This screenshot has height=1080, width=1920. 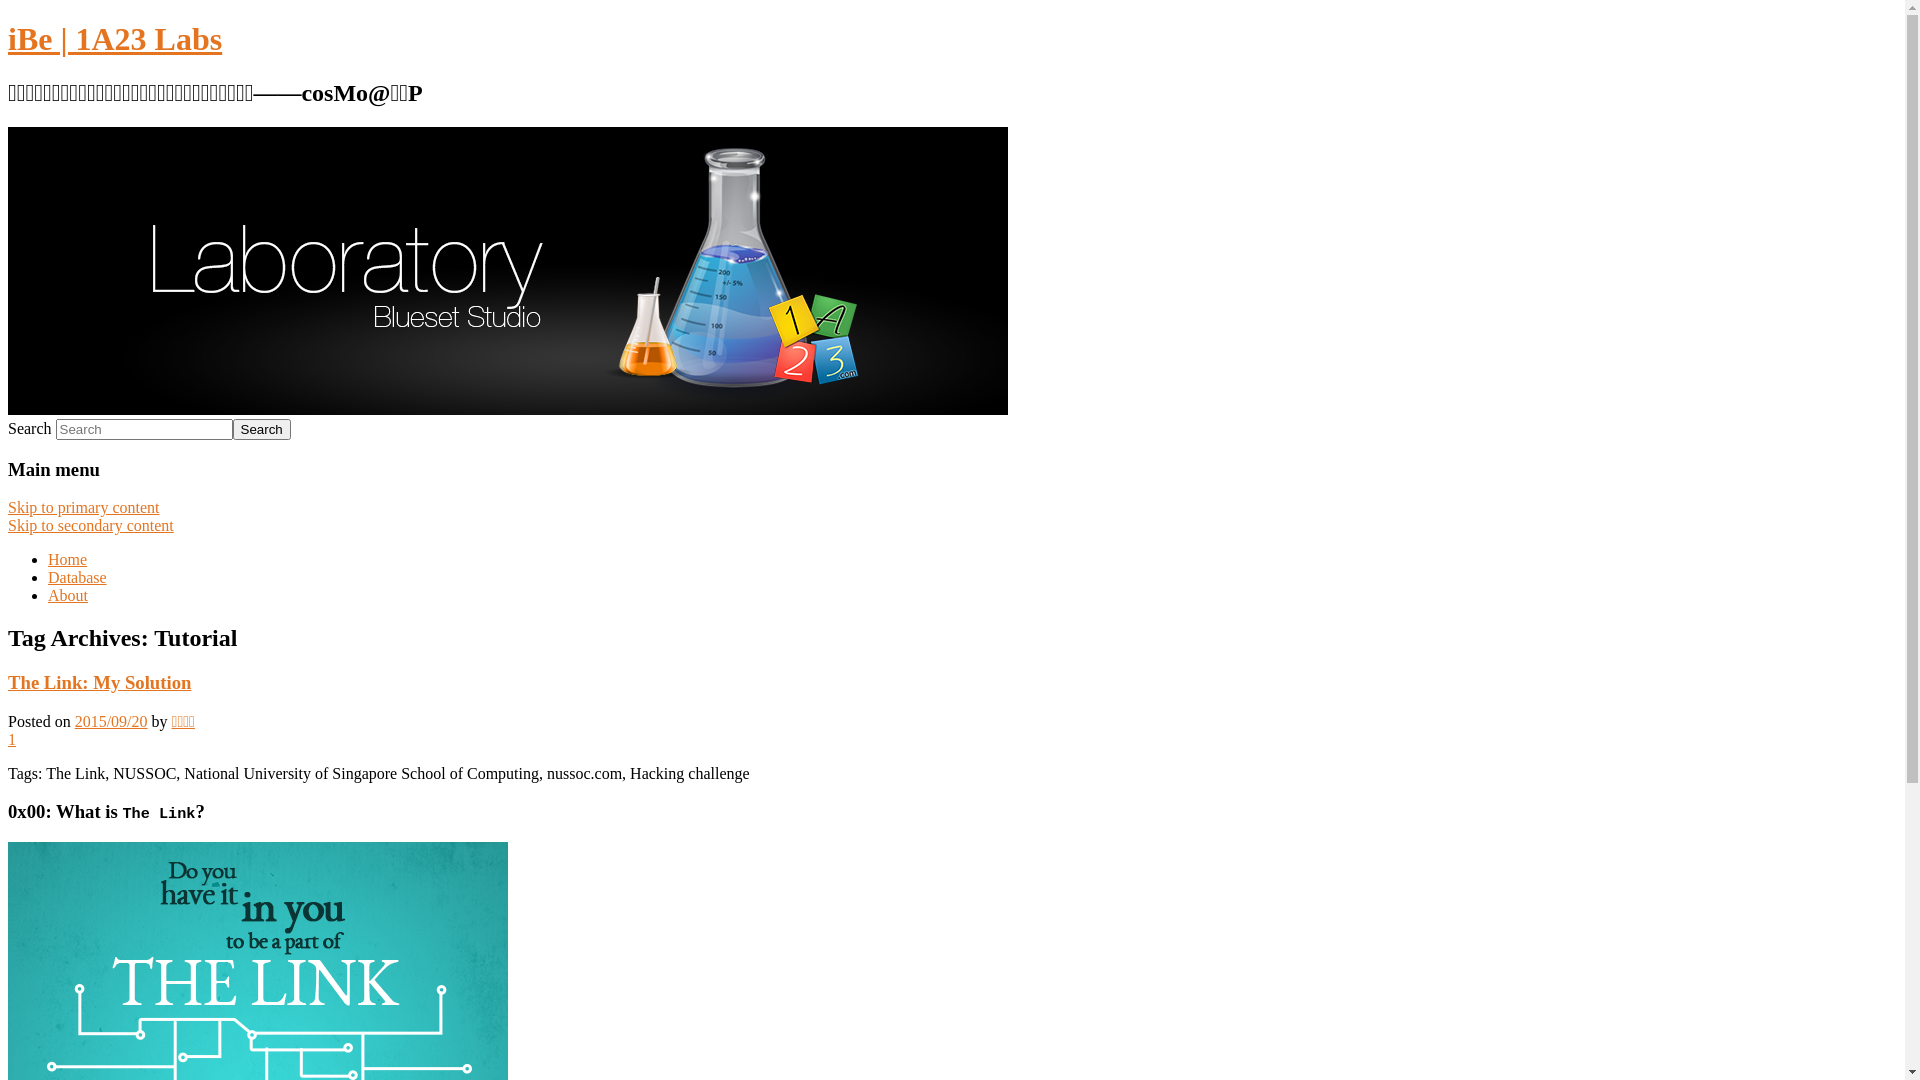 What do you see at coordinates (100, 682) in the screenshot?
I see `The Link: My Solution` at bounding box center [100, 682].